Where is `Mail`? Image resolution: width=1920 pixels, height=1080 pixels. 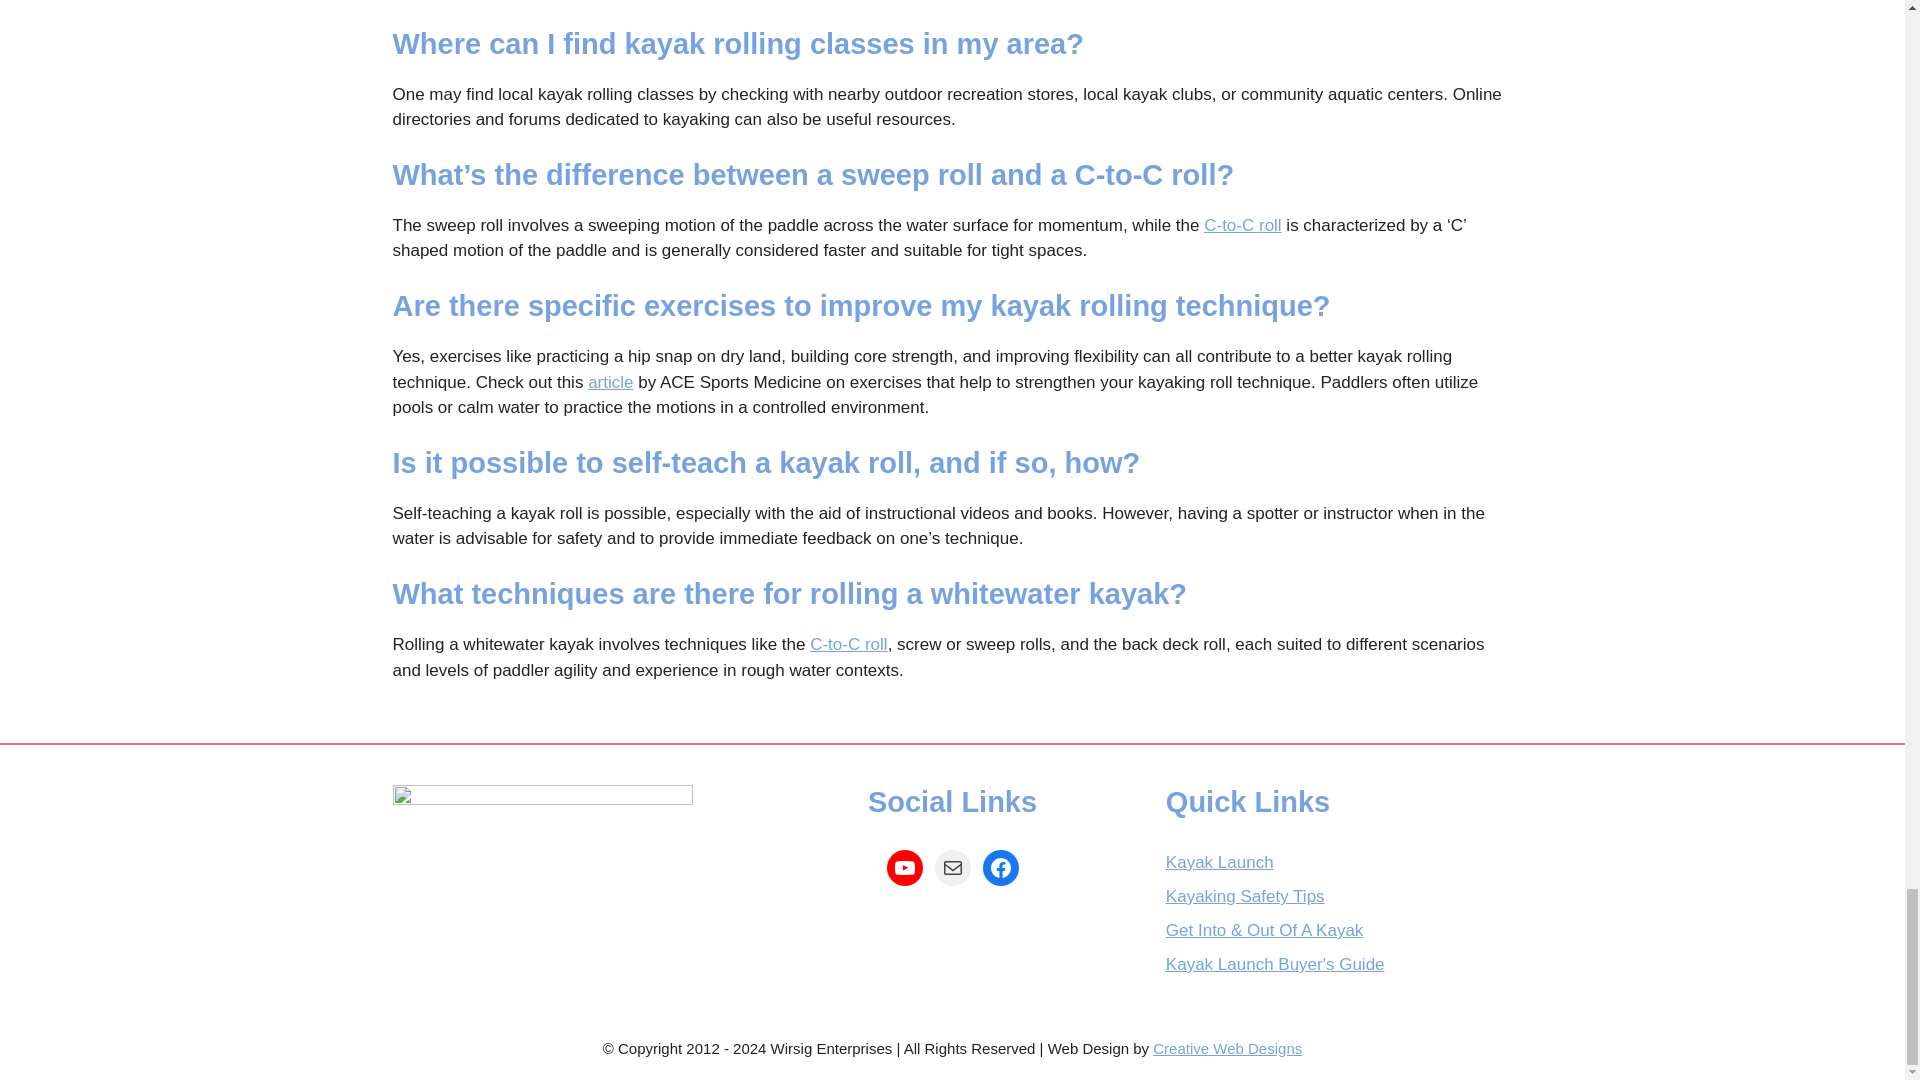
Mail is located at coordinates (951, 867).